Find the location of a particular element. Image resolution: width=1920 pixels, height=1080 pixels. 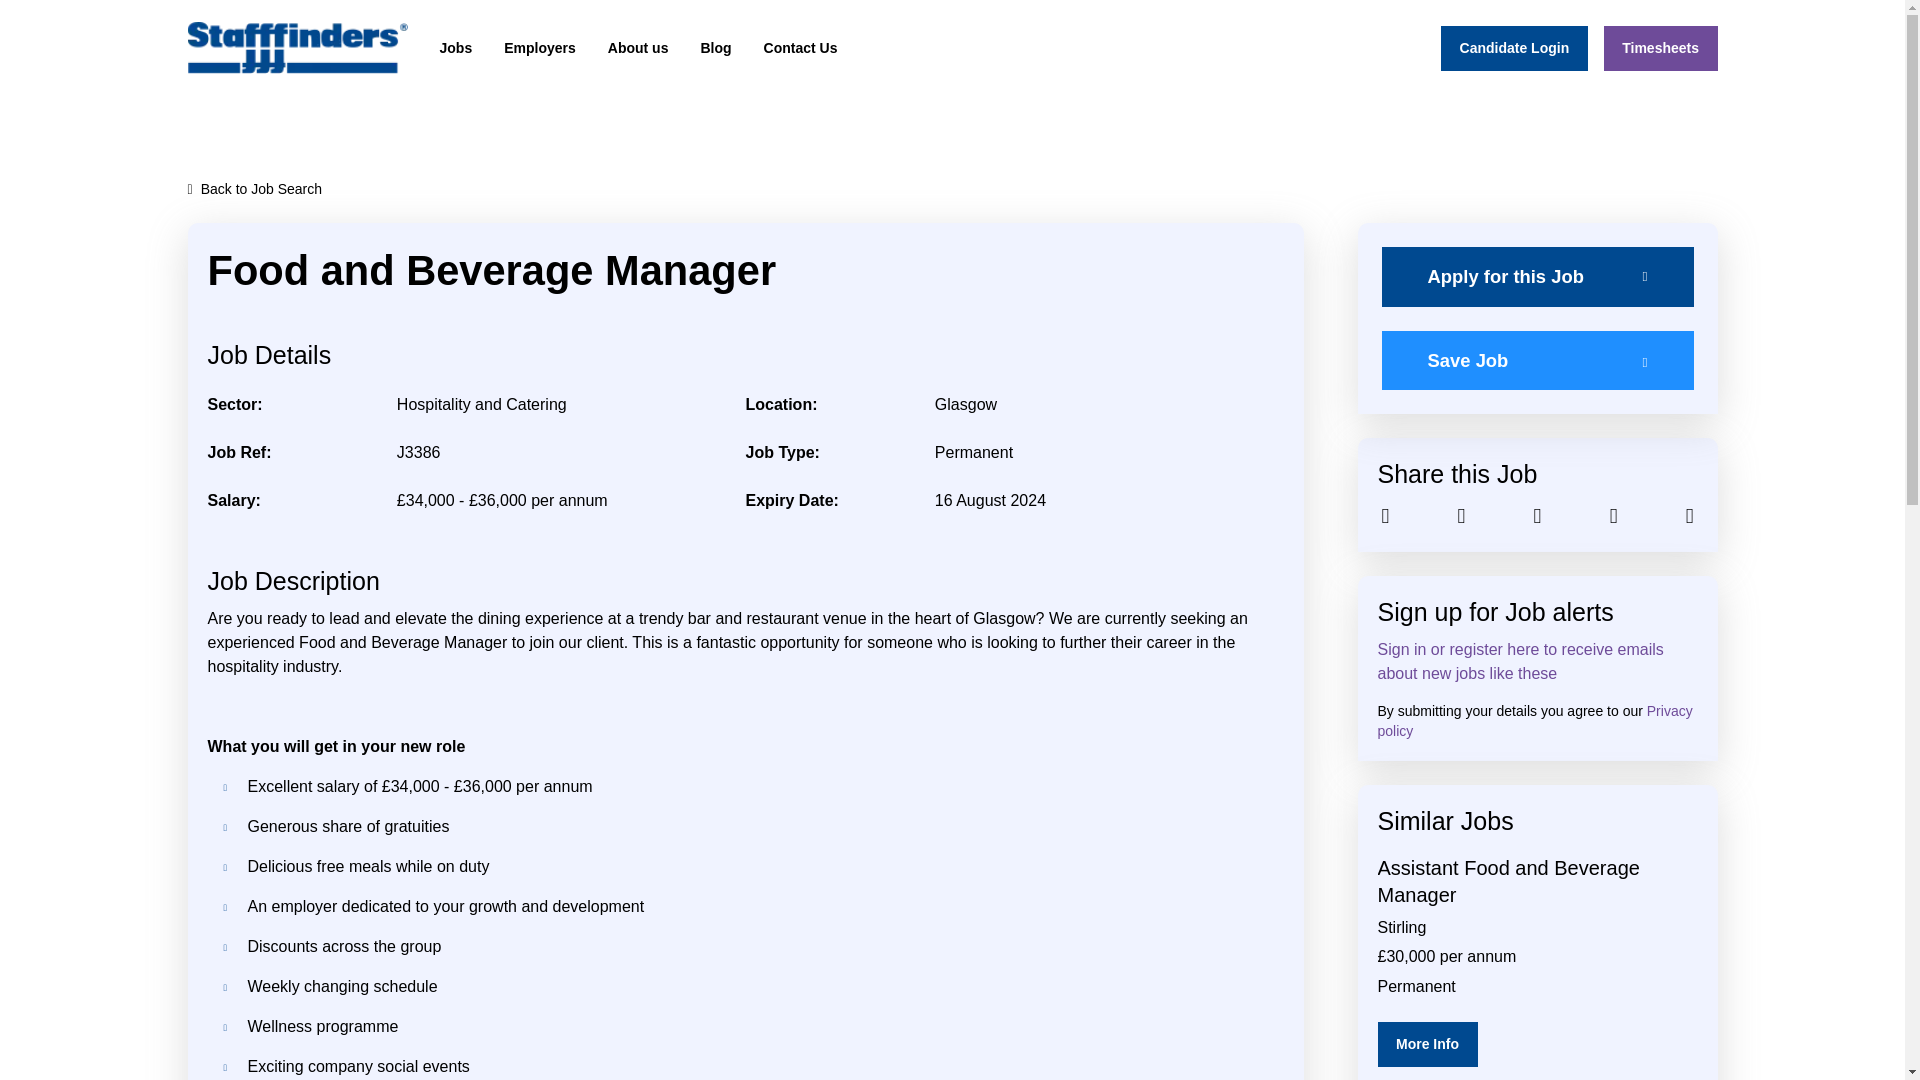

About us is located at coordinates (638, 48).